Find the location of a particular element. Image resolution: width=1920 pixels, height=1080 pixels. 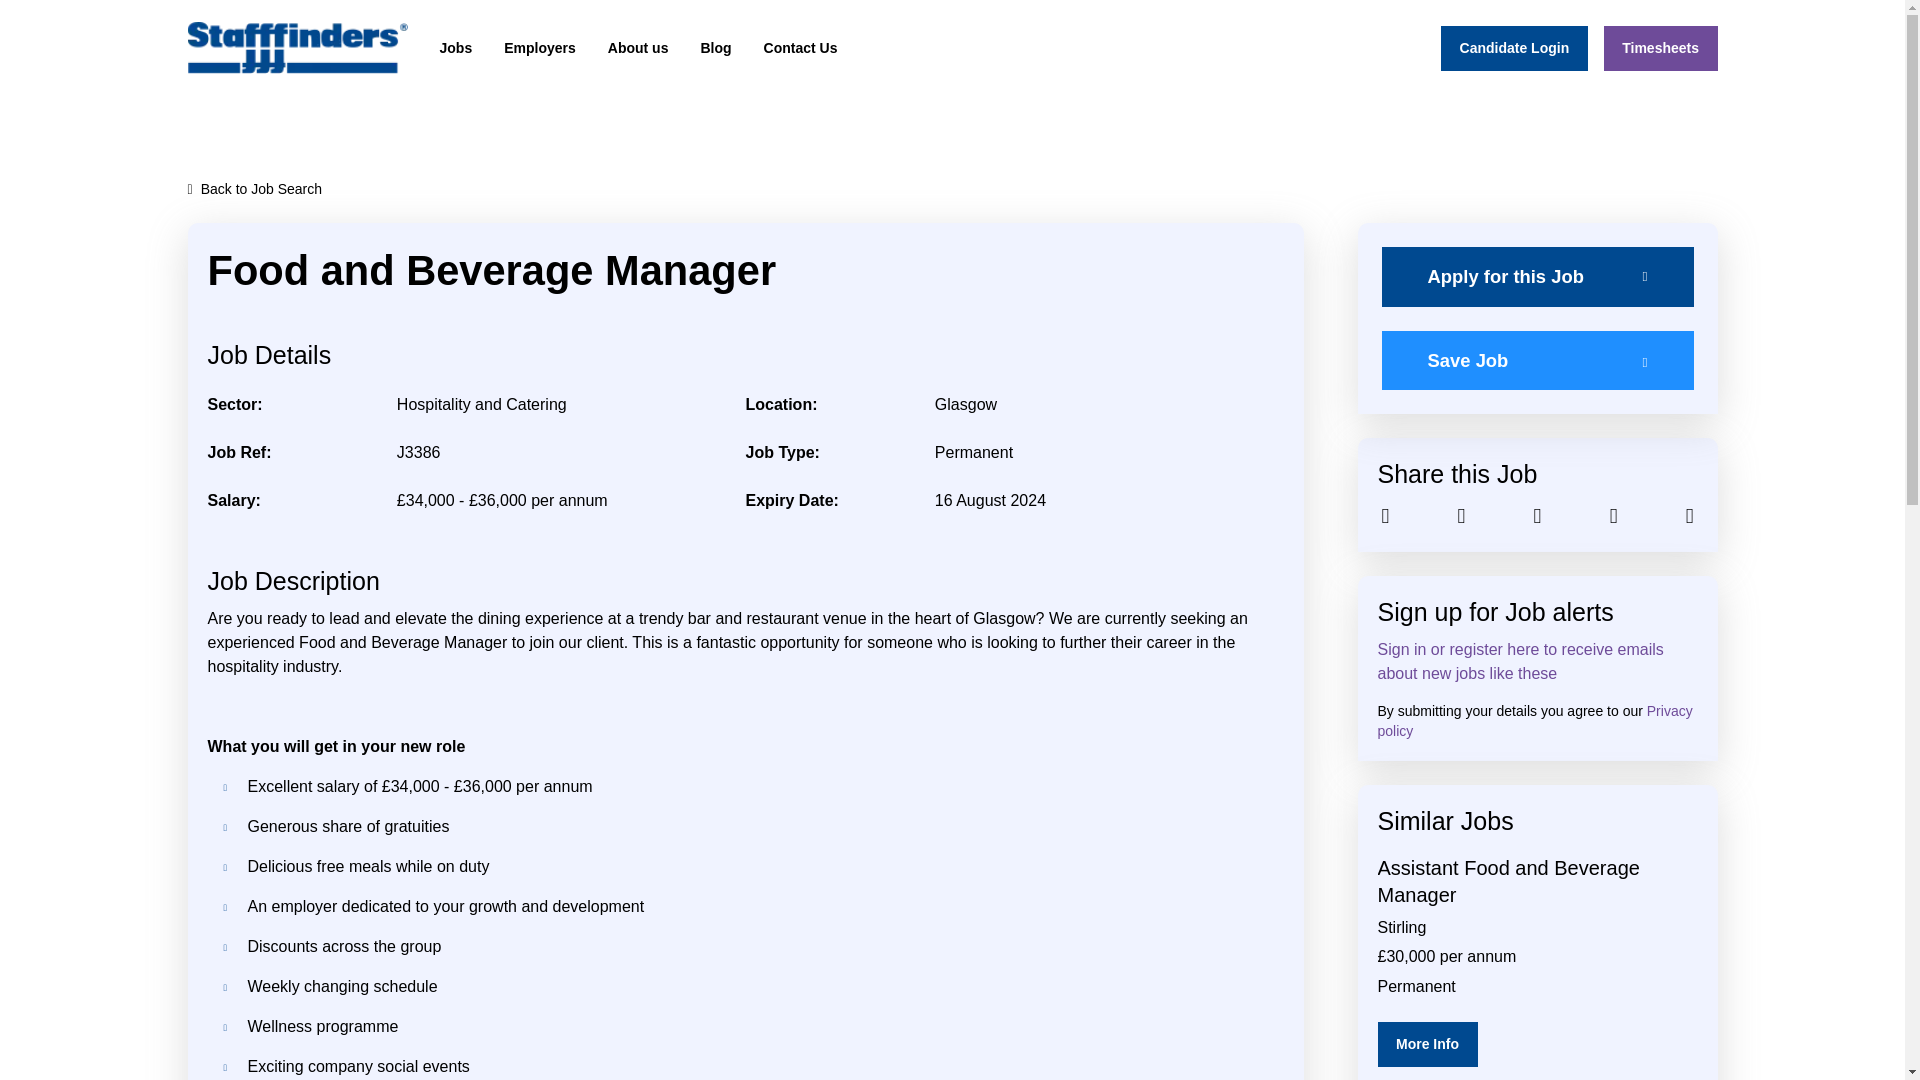

About us is located at coordinates (638, 48).